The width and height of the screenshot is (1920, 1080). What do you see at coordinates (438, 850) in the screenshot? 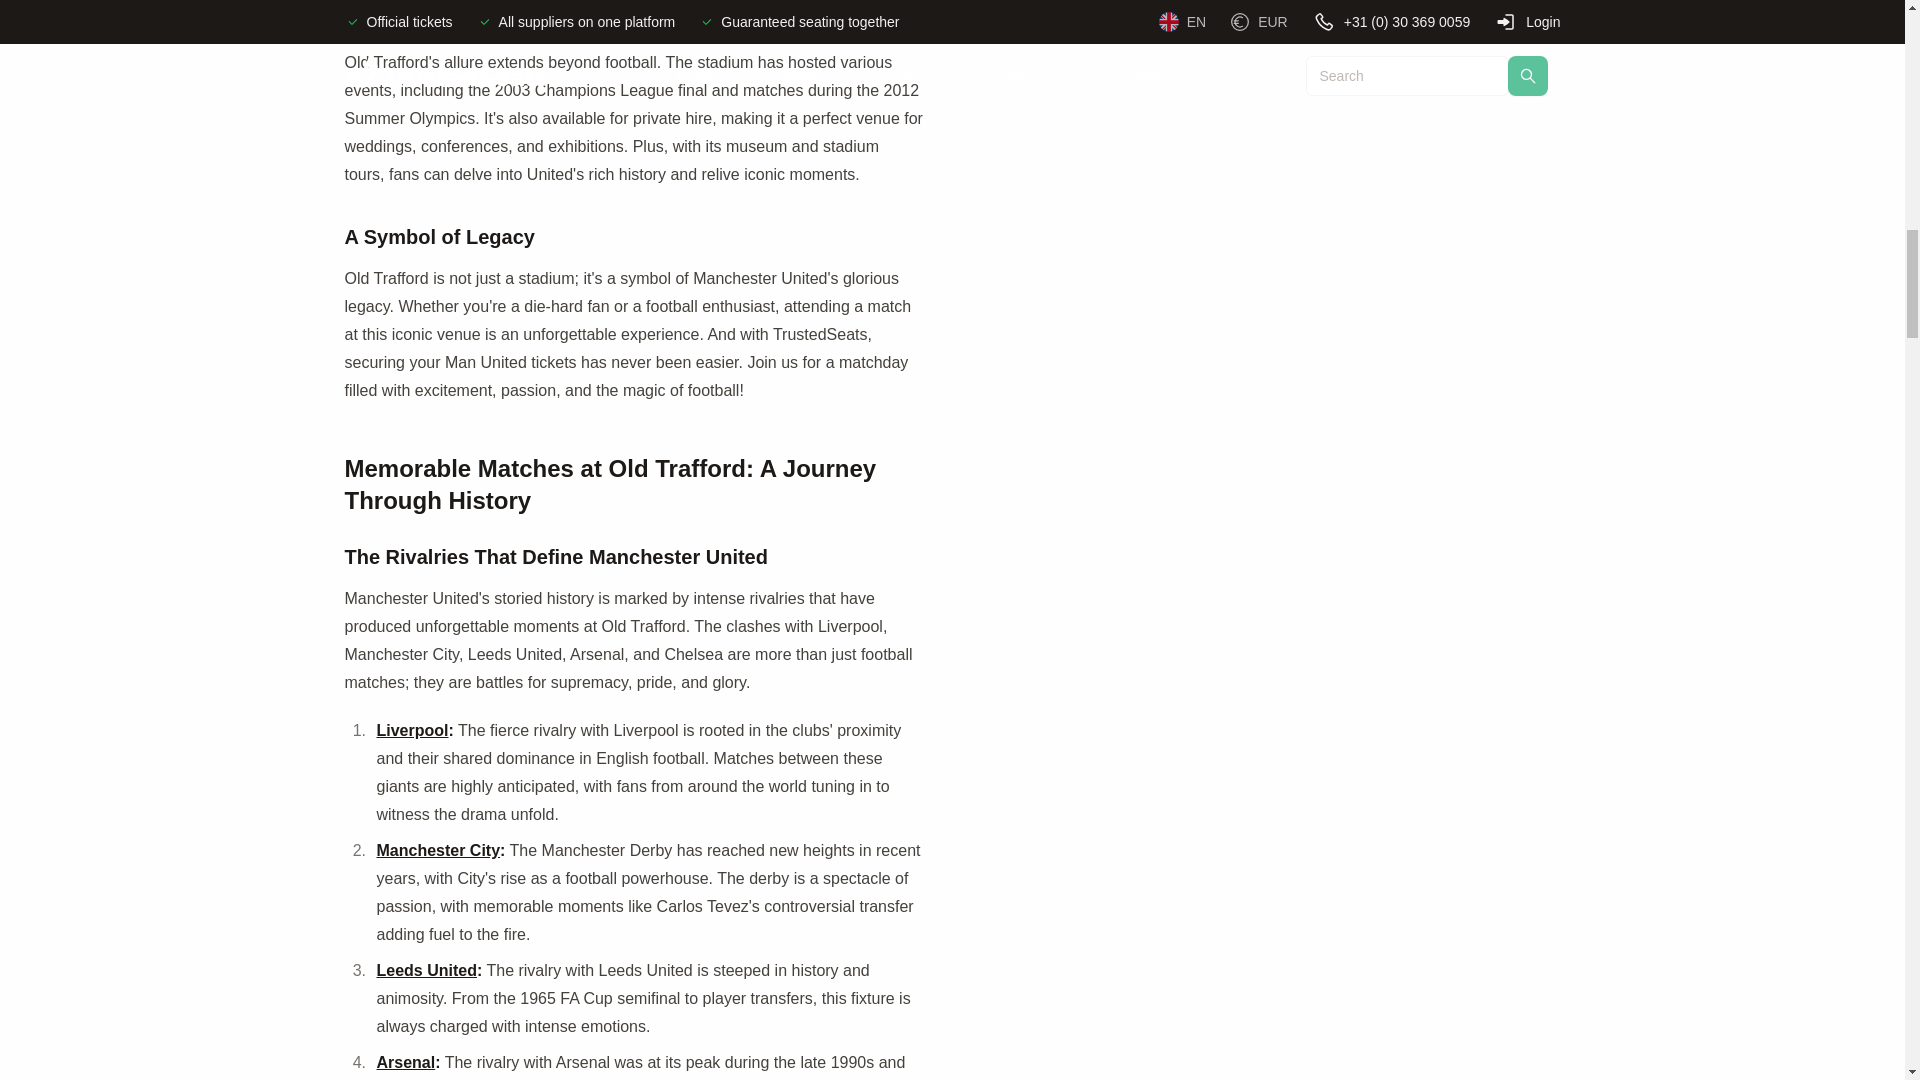
I see `Manchester City` at bounding box center [438, 850].